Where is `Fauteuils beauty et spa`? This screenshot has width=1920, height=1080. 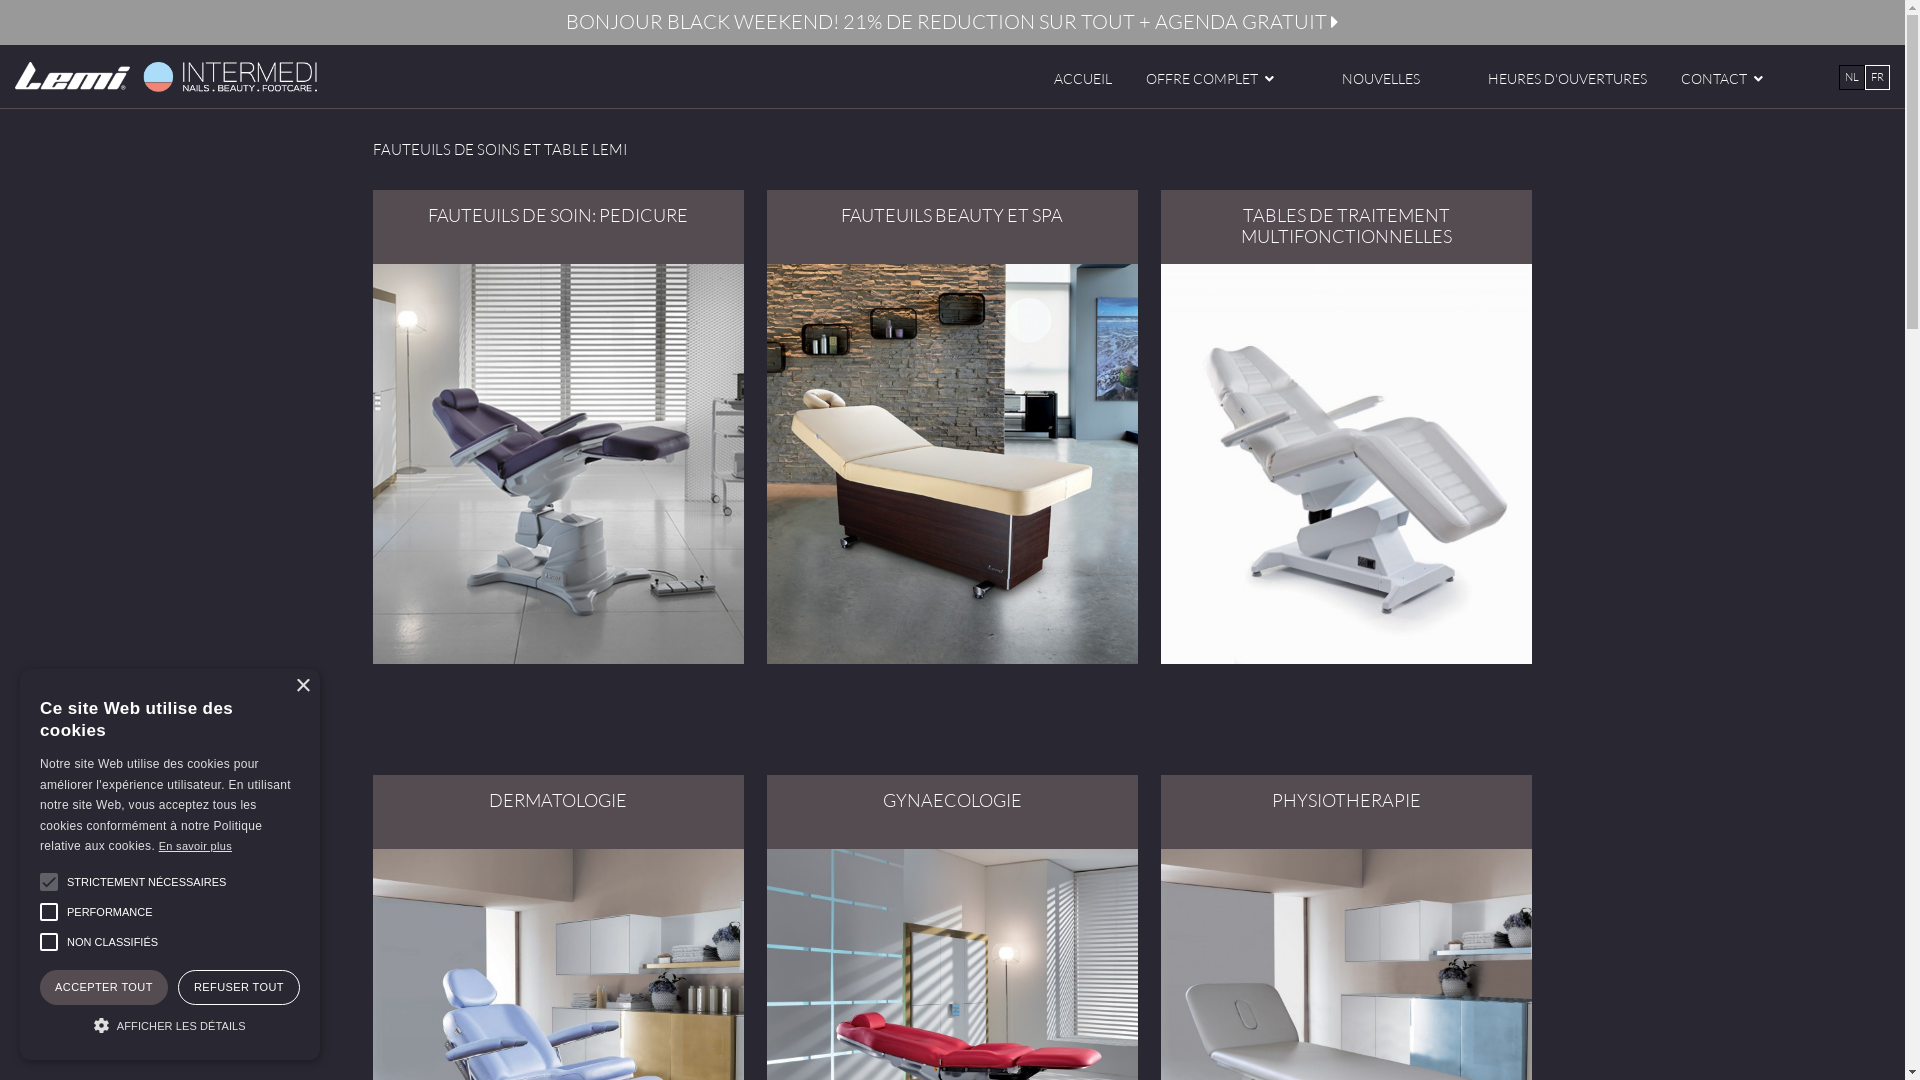 Fauteuils beauty et spa is located at coordinates (952, 464).